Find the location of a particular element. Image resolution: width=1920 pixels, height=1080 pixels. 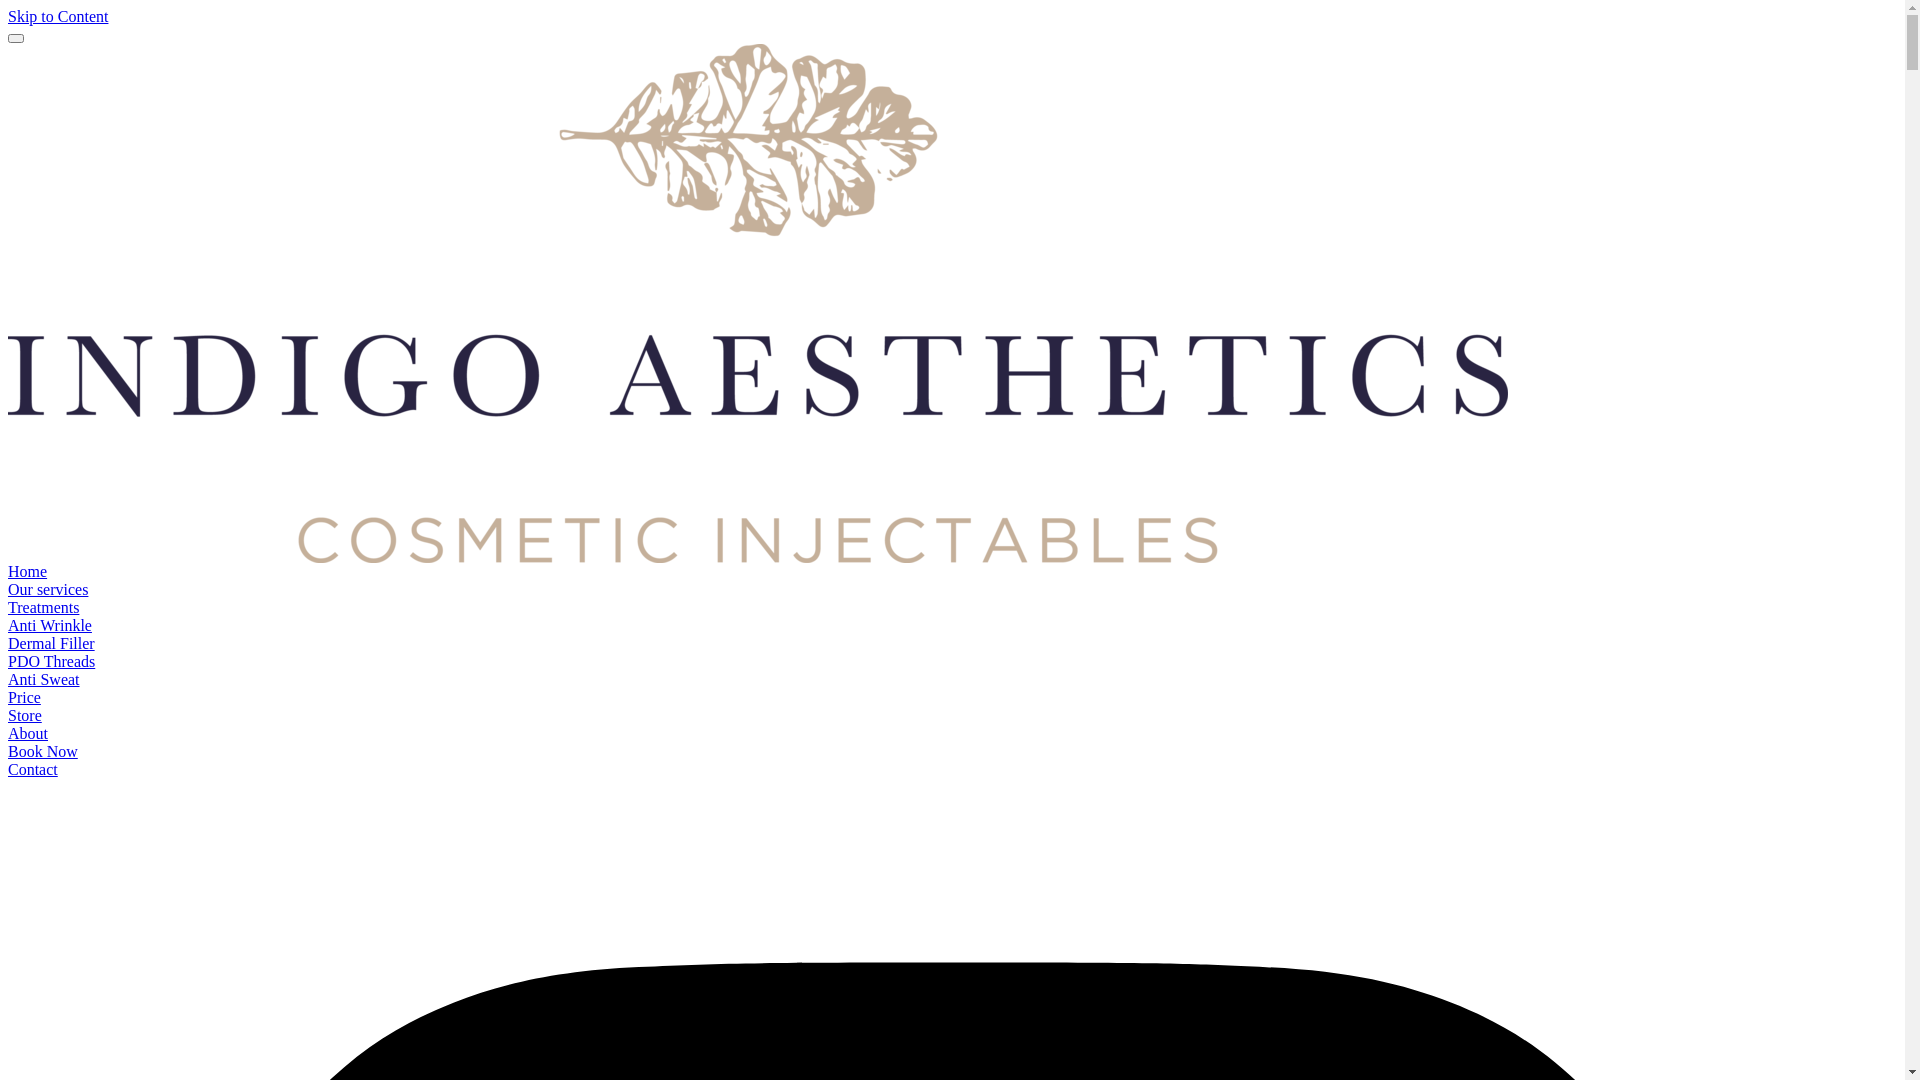

Skip to Content is located at coordinates (58, 16).